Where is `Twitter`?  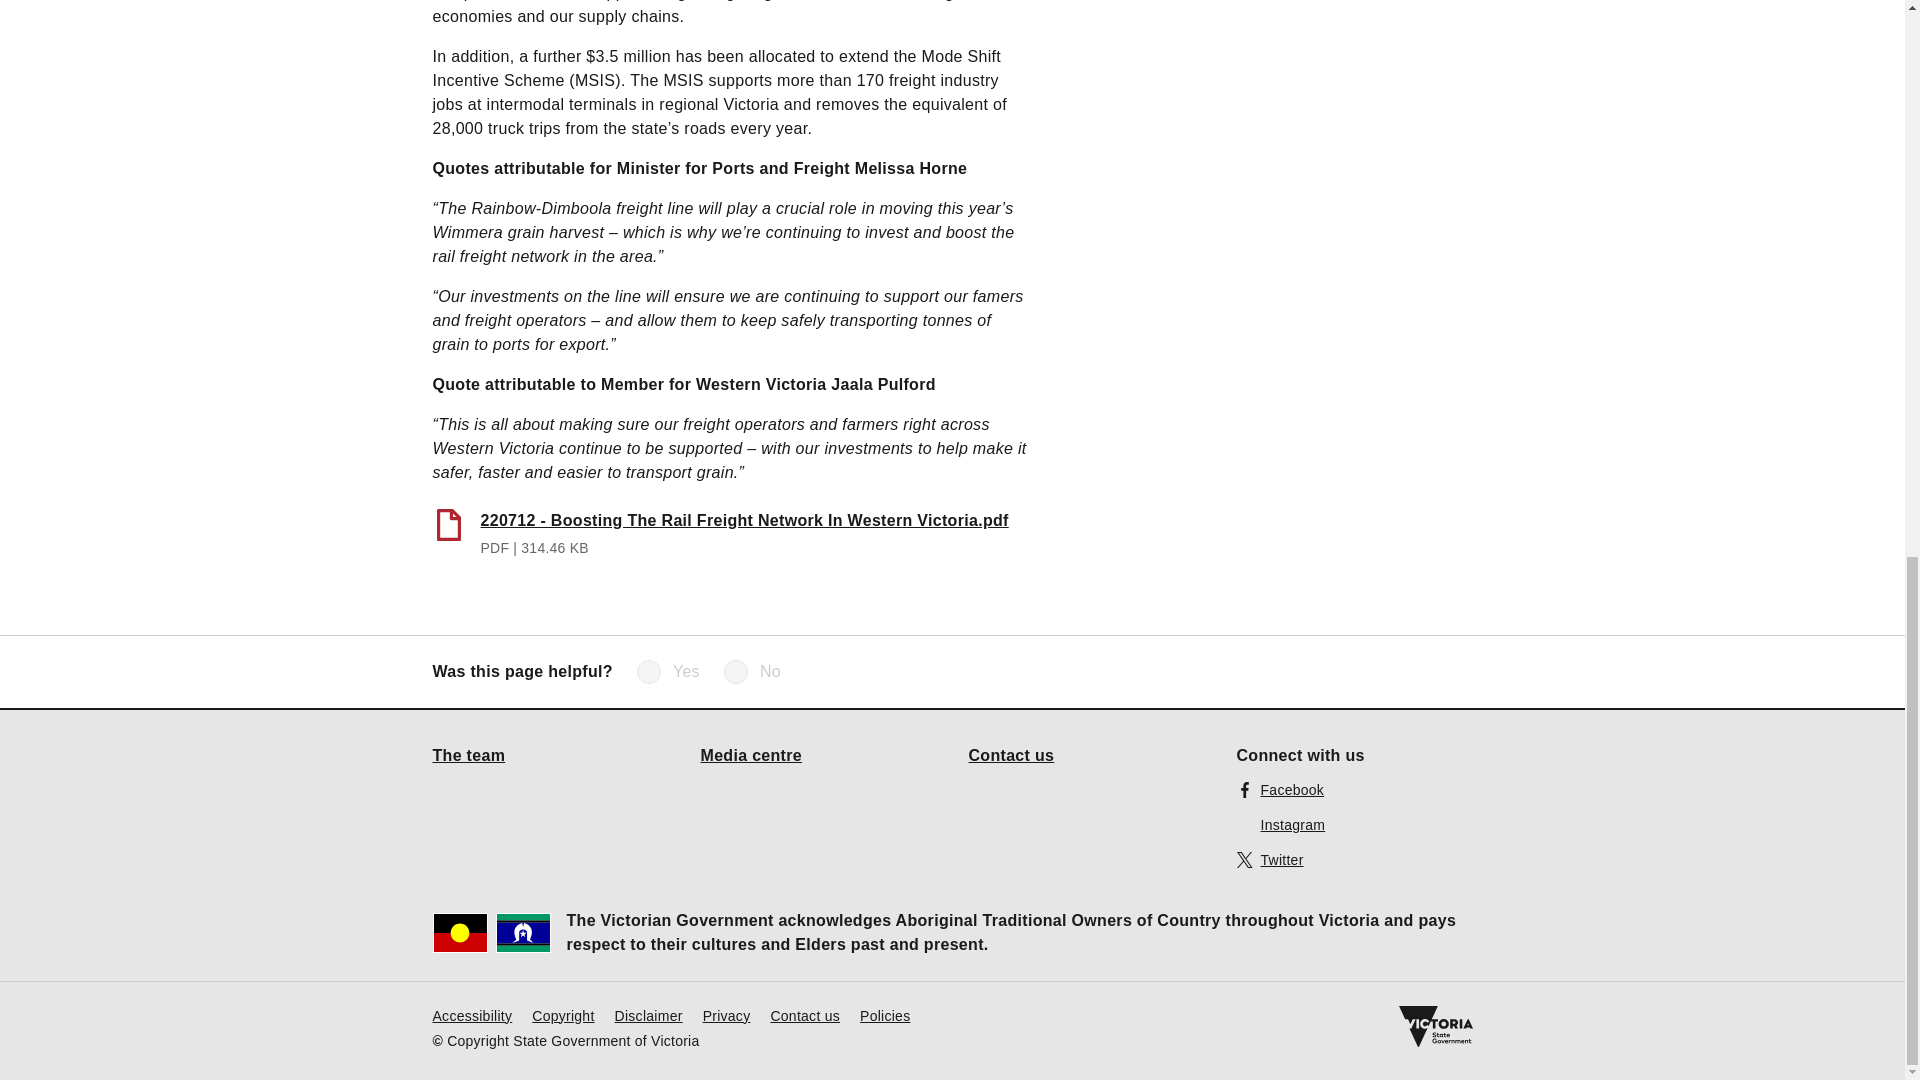
Twitter is located at coordinates (1270, 858).